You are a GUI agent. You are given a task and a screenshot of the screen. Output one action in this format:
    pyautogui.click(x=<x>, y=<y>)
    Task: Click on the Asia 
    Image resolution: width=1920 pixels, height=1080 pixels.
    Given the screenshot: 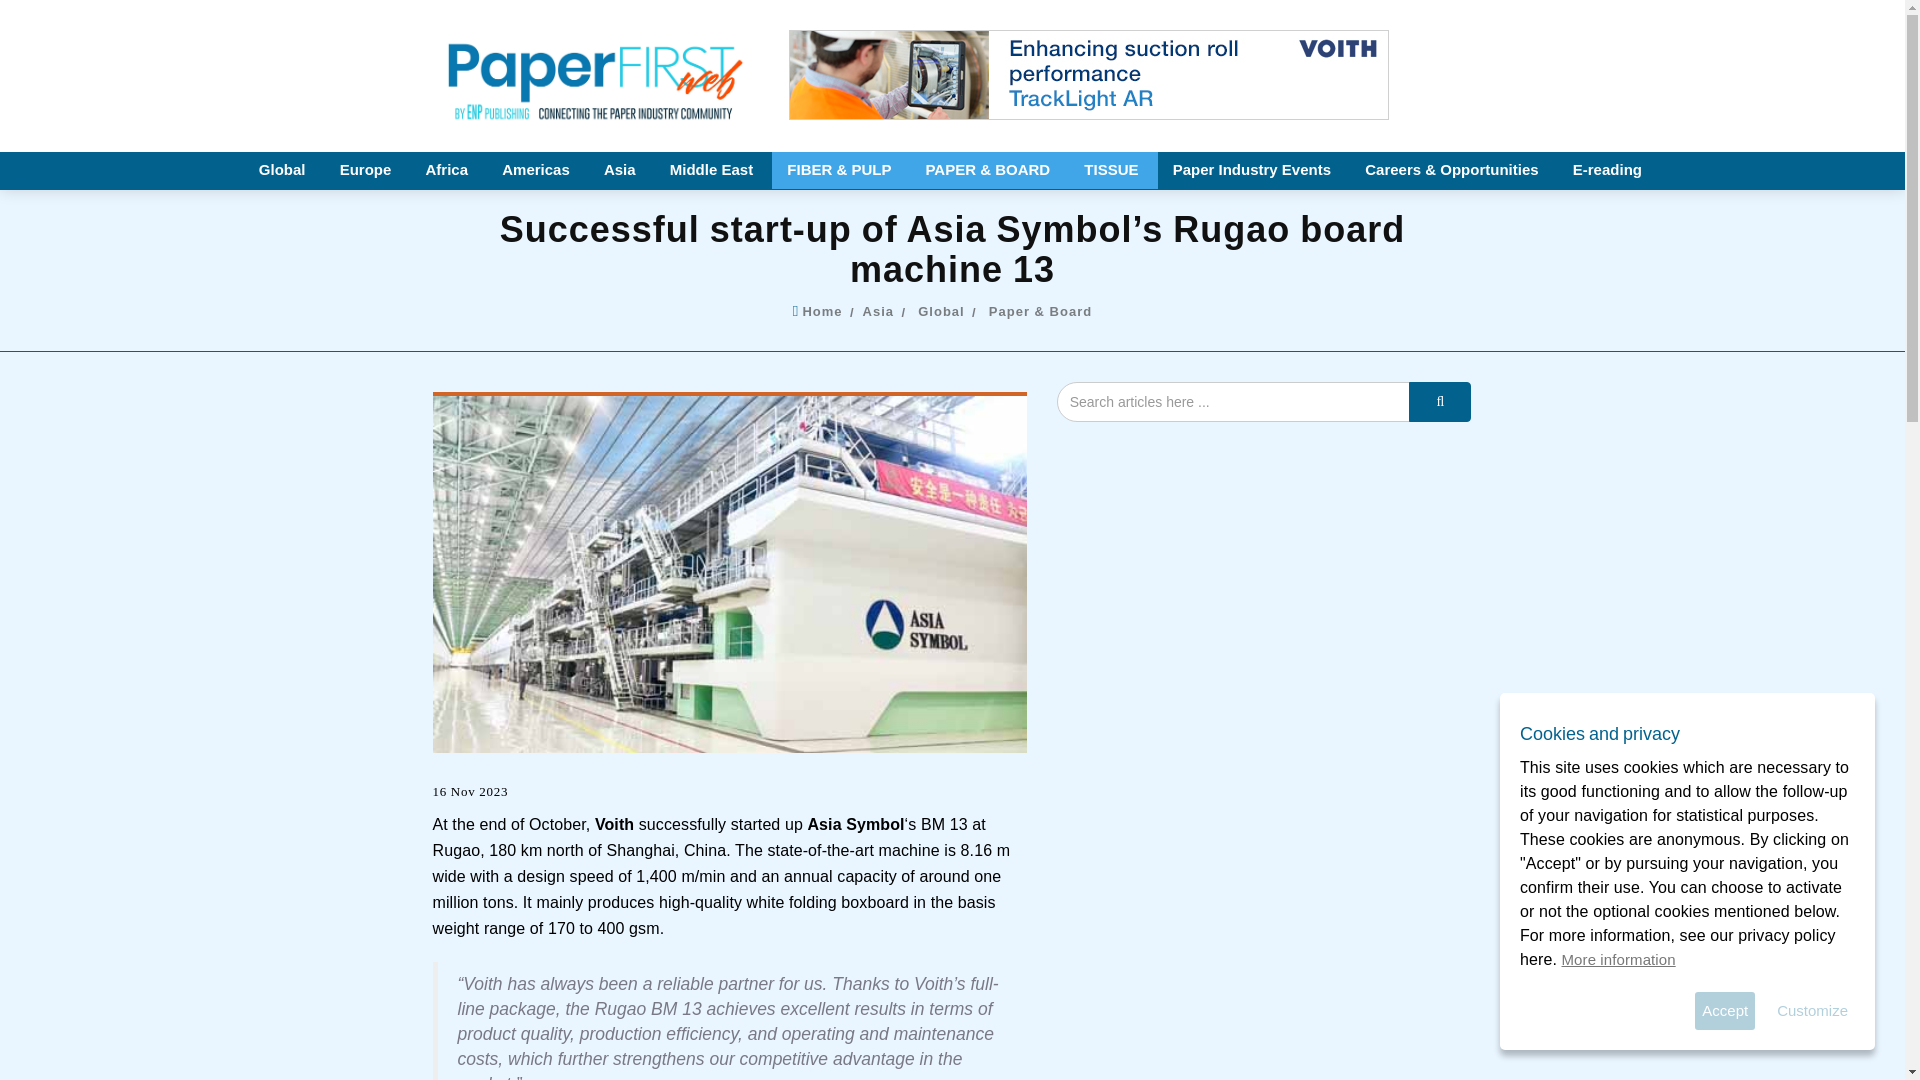 What is the action you would take?
    pyautogui.click(x=622, y=170)
    